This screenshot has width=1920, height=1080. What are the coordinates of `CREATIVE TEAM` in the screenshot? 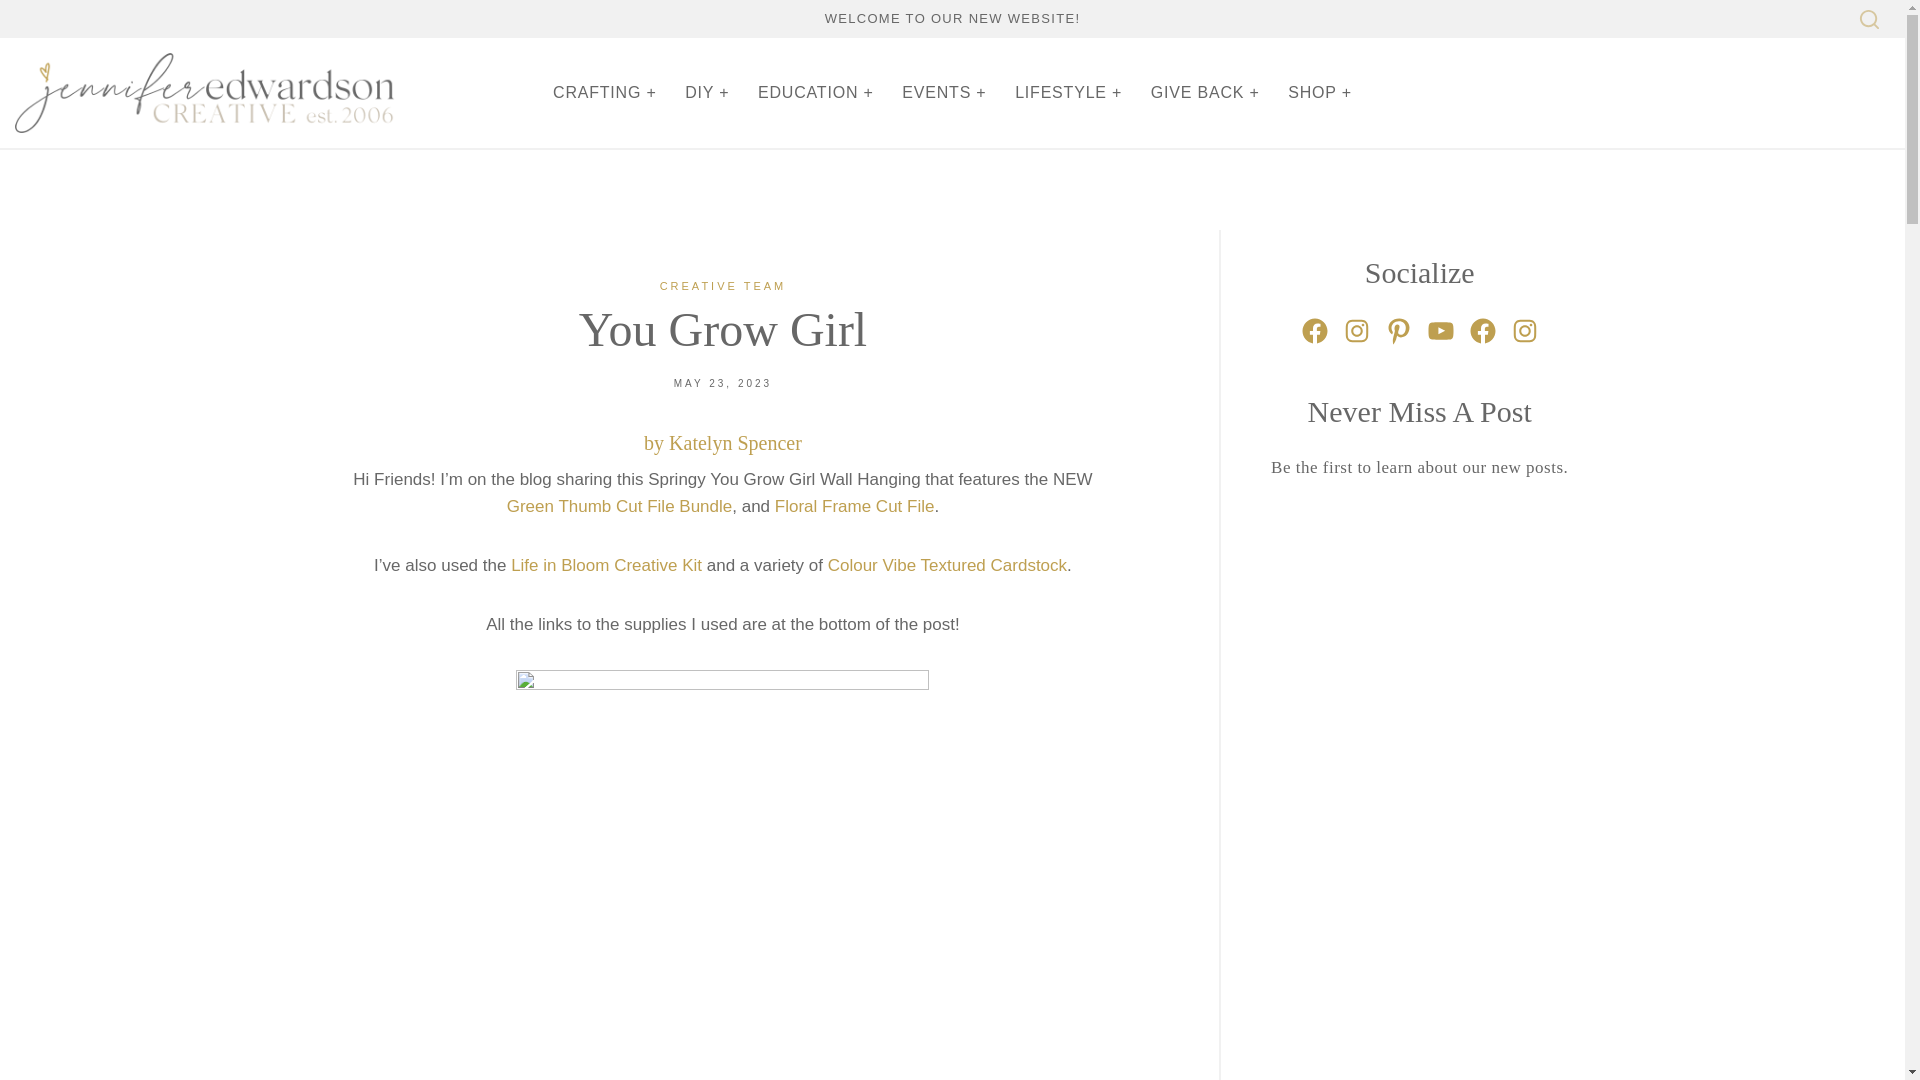 It's located at (724, 285).